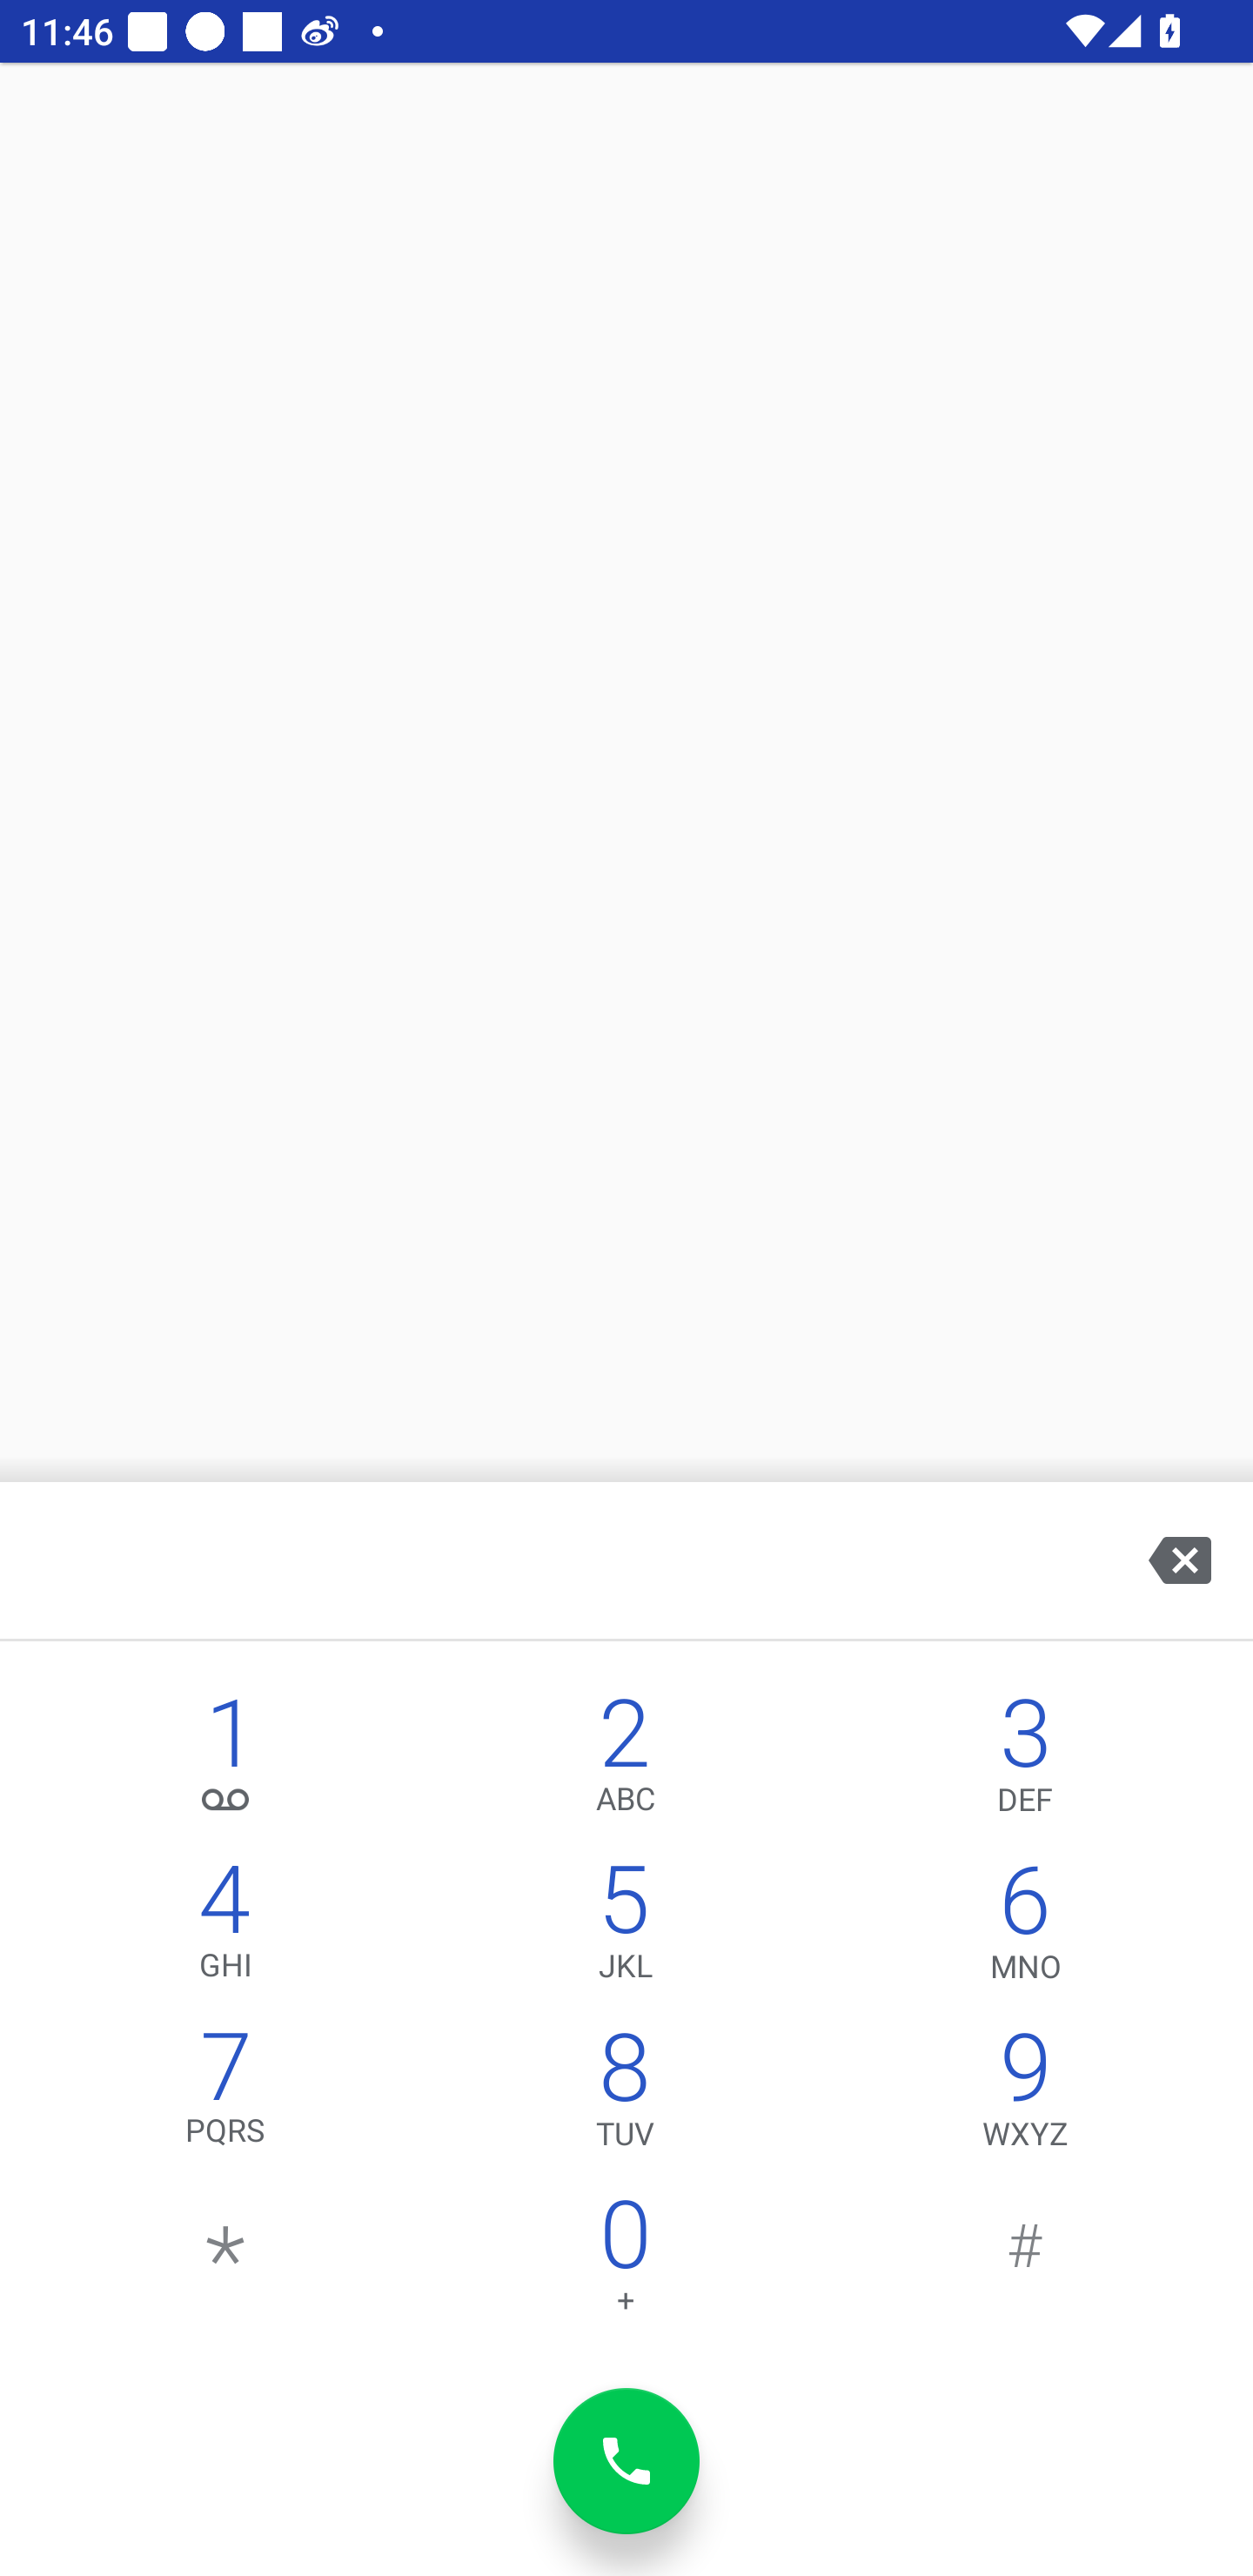 The image size is (1253, 2576). I want to click on dial, so click(626, 2461).